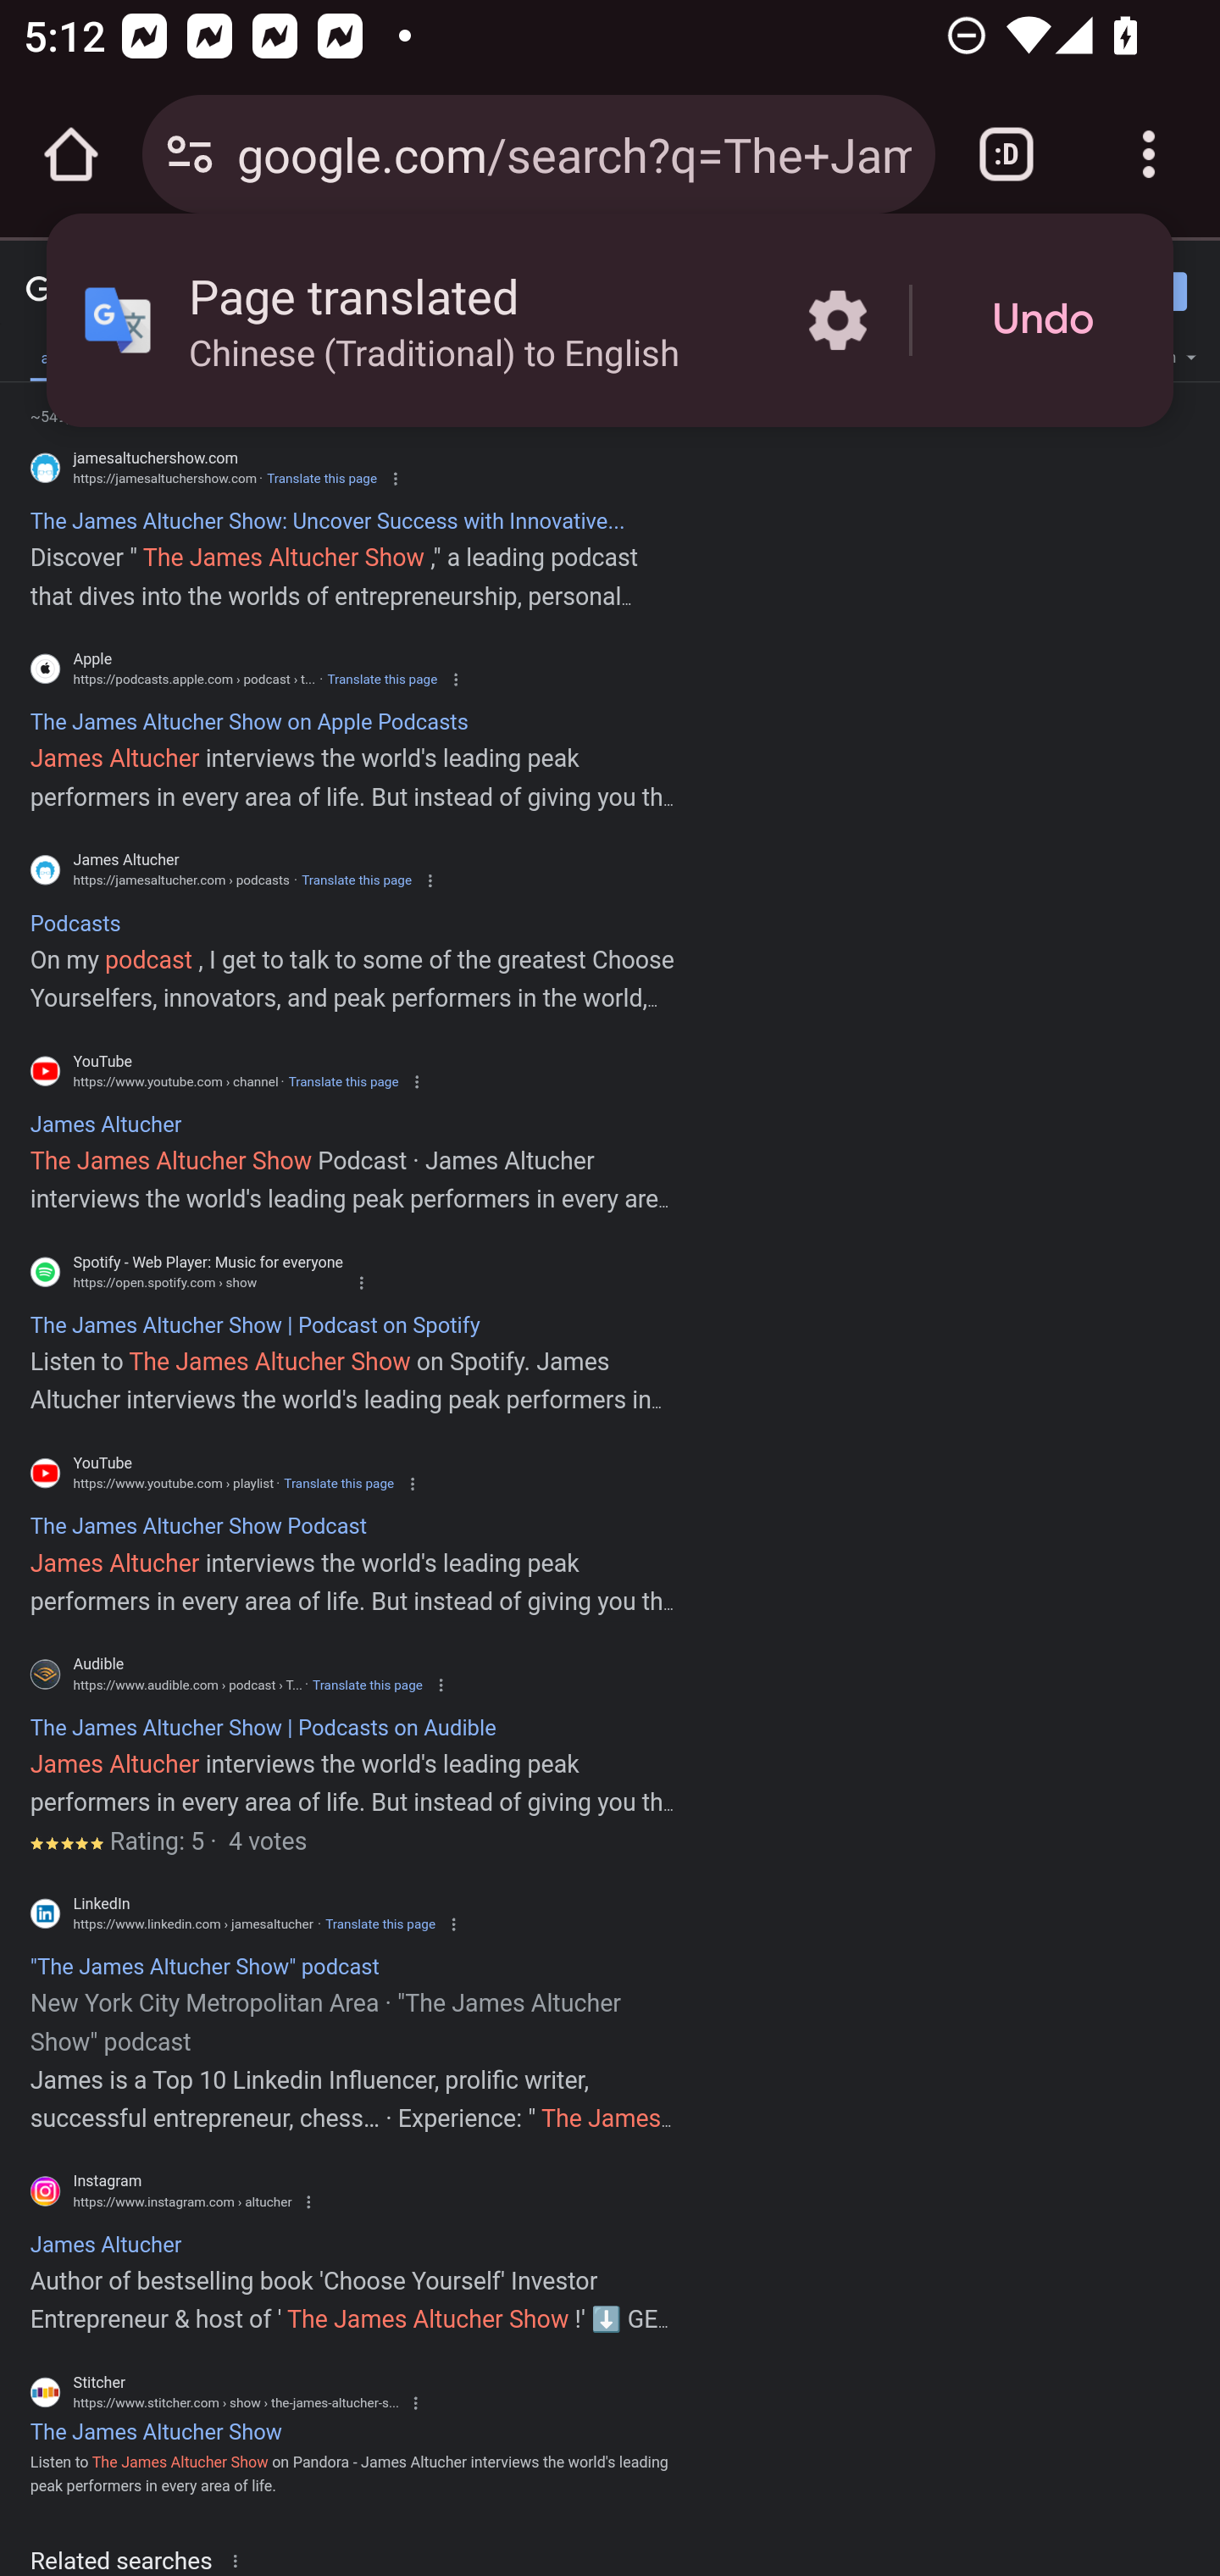 This screenshot has width=1220, height=2576. I want to click on About this result, so click(241, 2559).